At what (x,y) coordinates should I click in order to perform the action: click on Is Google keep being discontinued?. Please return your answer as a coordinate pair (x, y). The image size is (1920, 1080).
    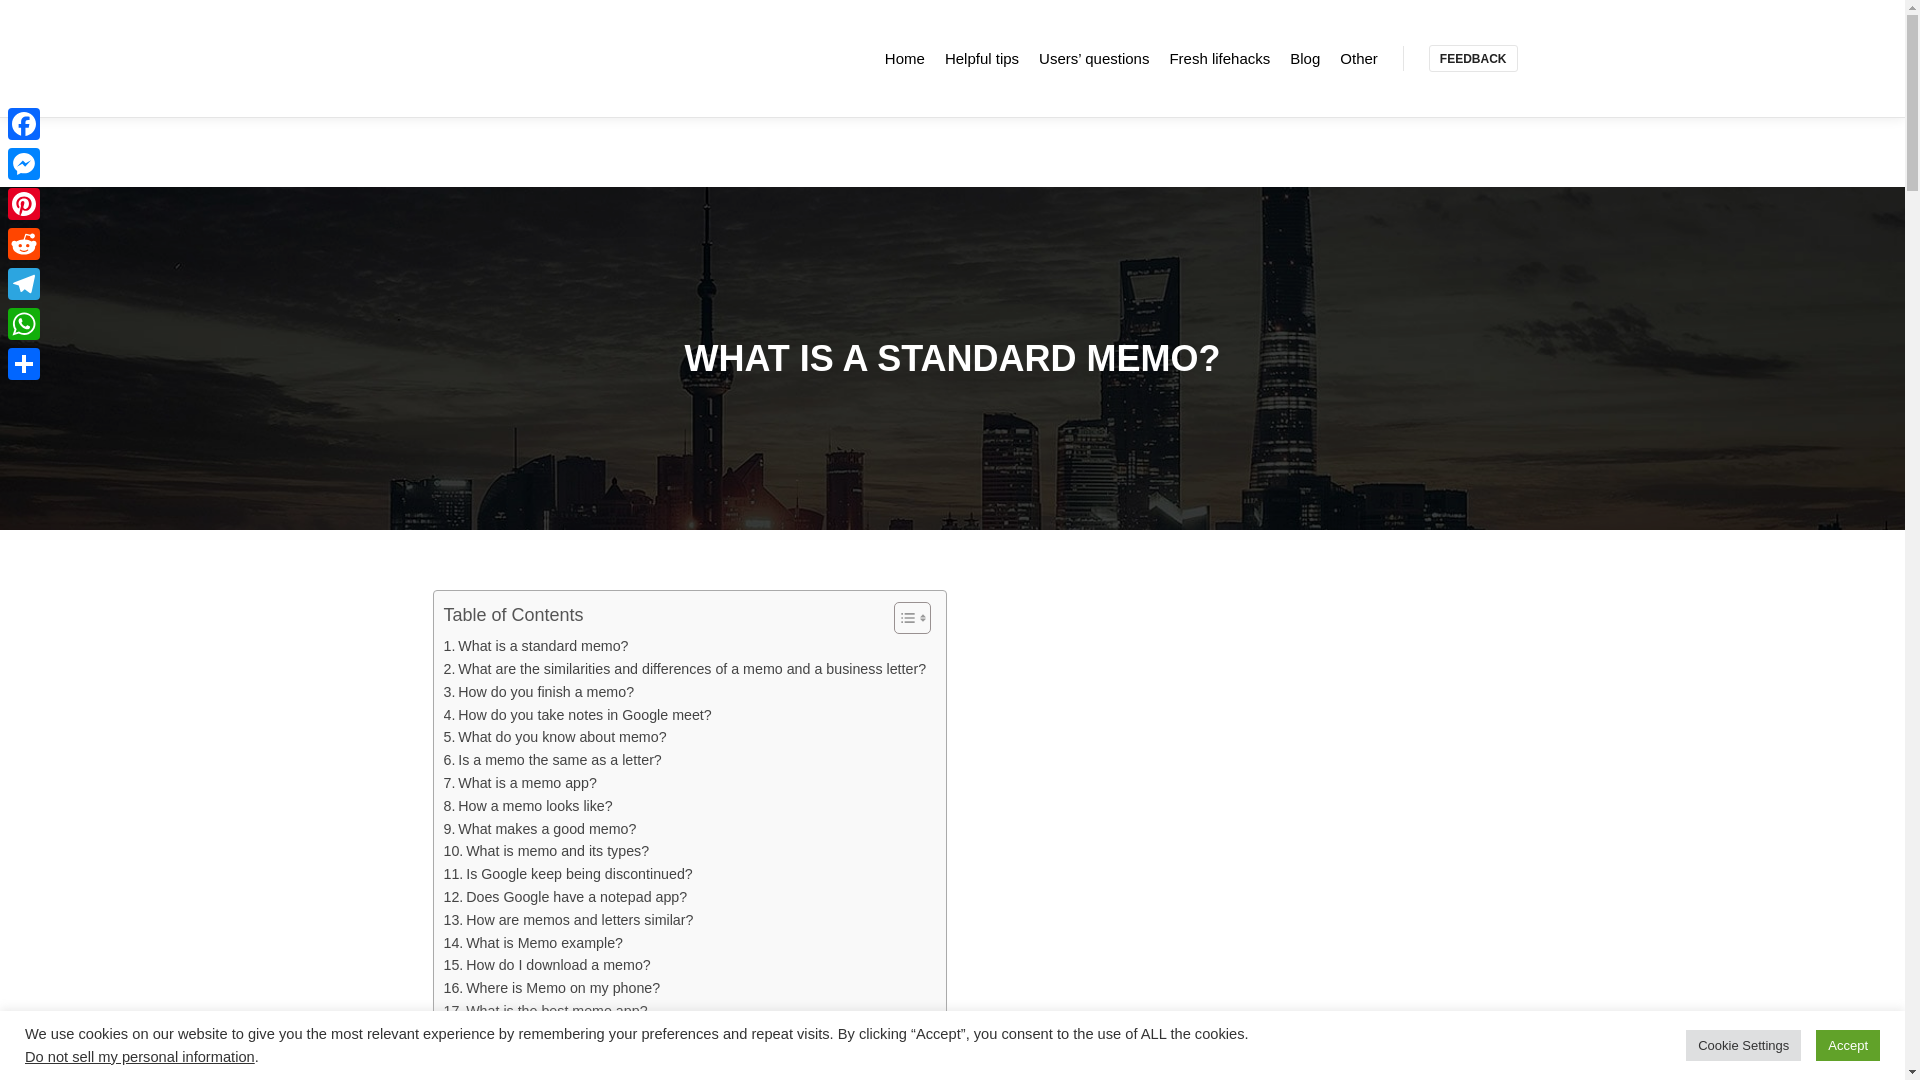
    Looking at the image, I should click on (568, 874).